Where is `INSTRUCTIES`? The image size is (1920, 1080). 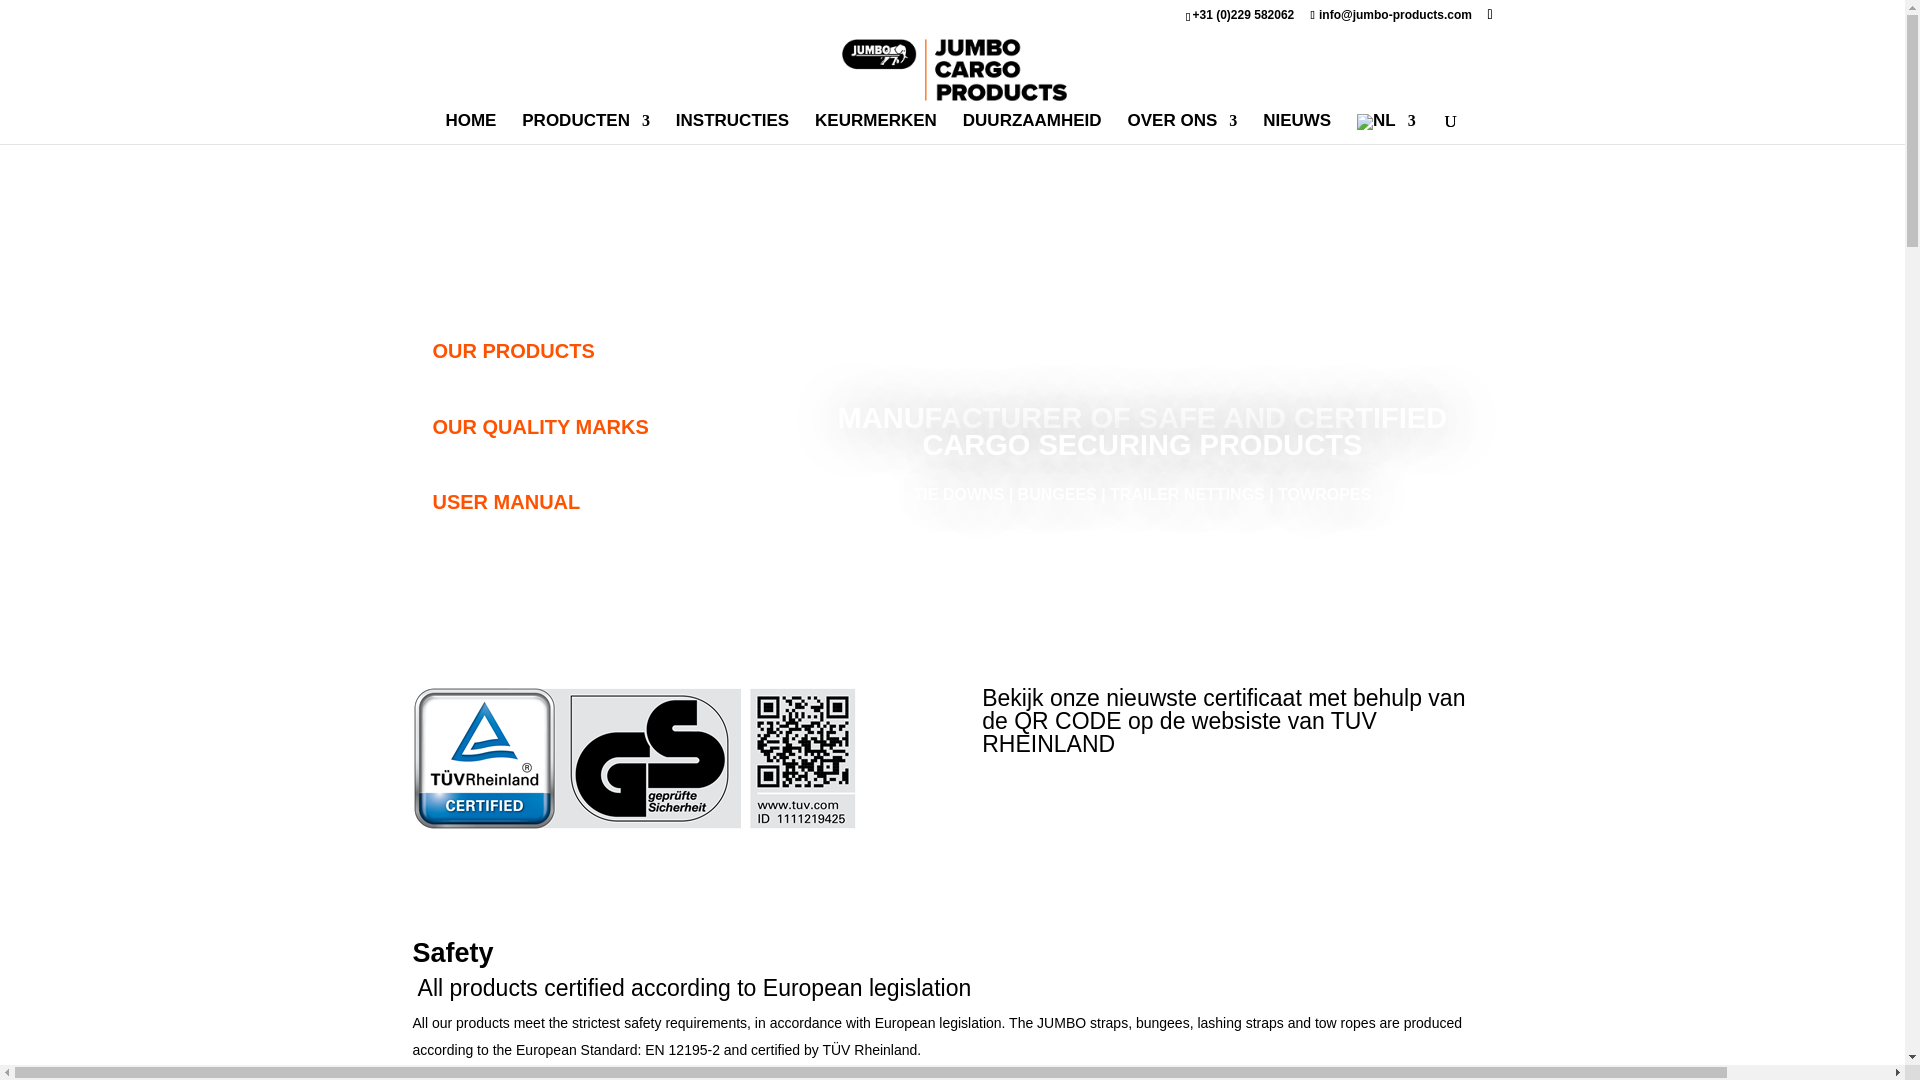 INSTRUCTIES is located at coordinates (732, 128).